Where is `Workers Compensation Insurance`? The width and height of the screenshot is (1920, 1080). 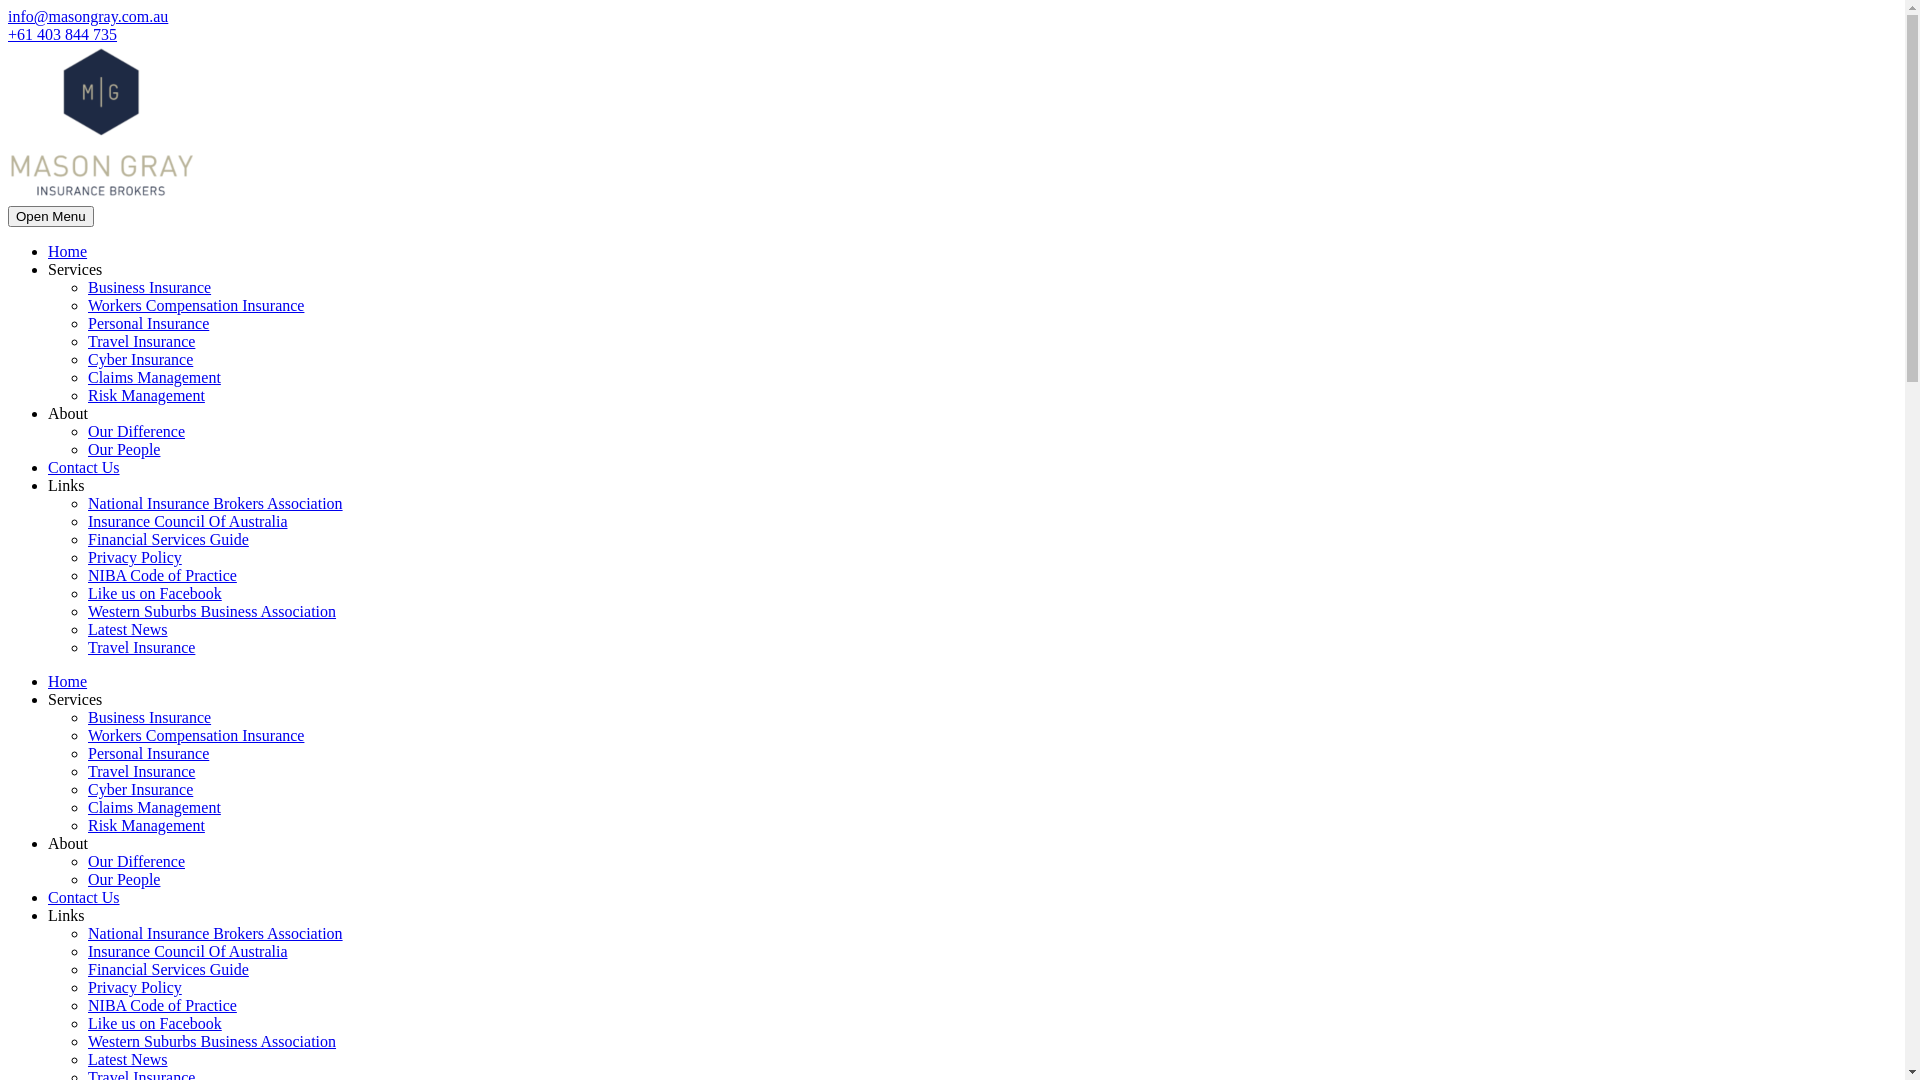 Workers Compensation Insurance is located at coordinates (196, 736).